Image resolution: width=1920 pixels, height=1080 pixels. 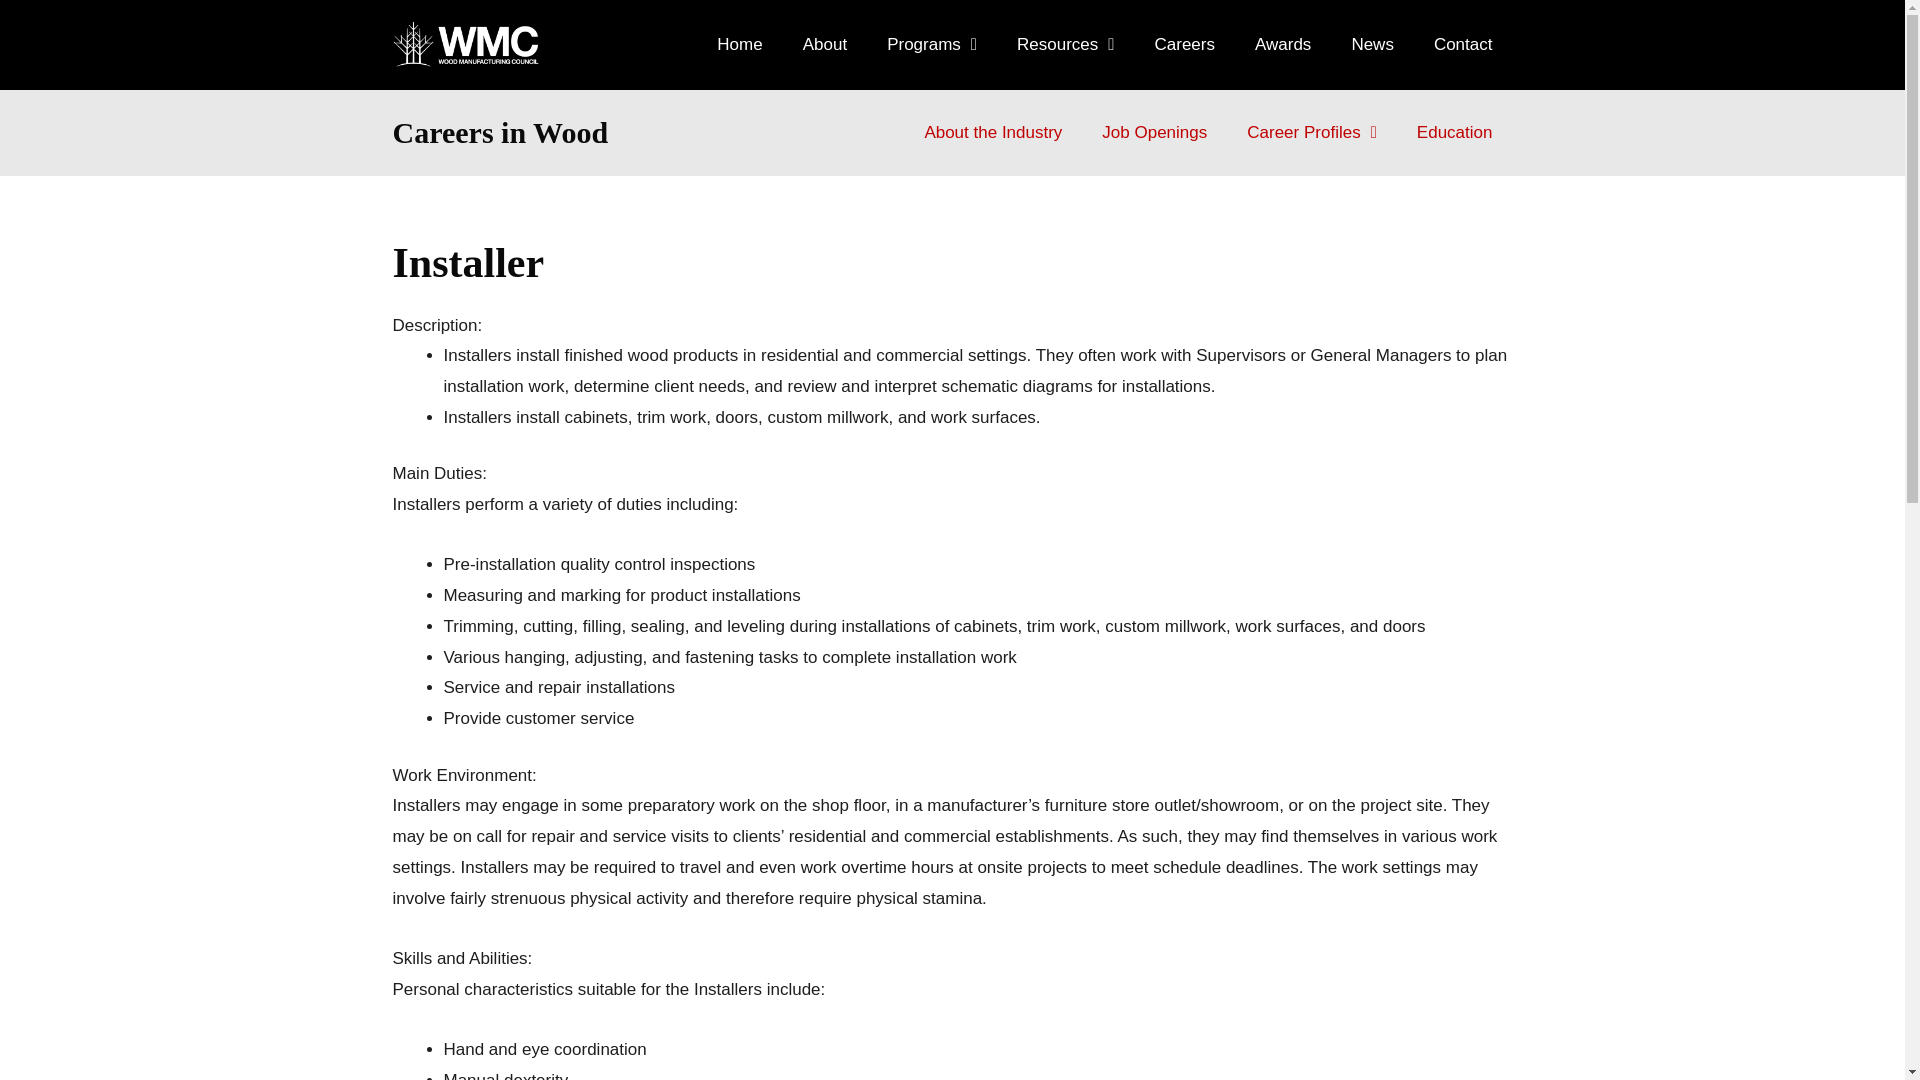 I want to click on Home, so click(x=738, y=44).